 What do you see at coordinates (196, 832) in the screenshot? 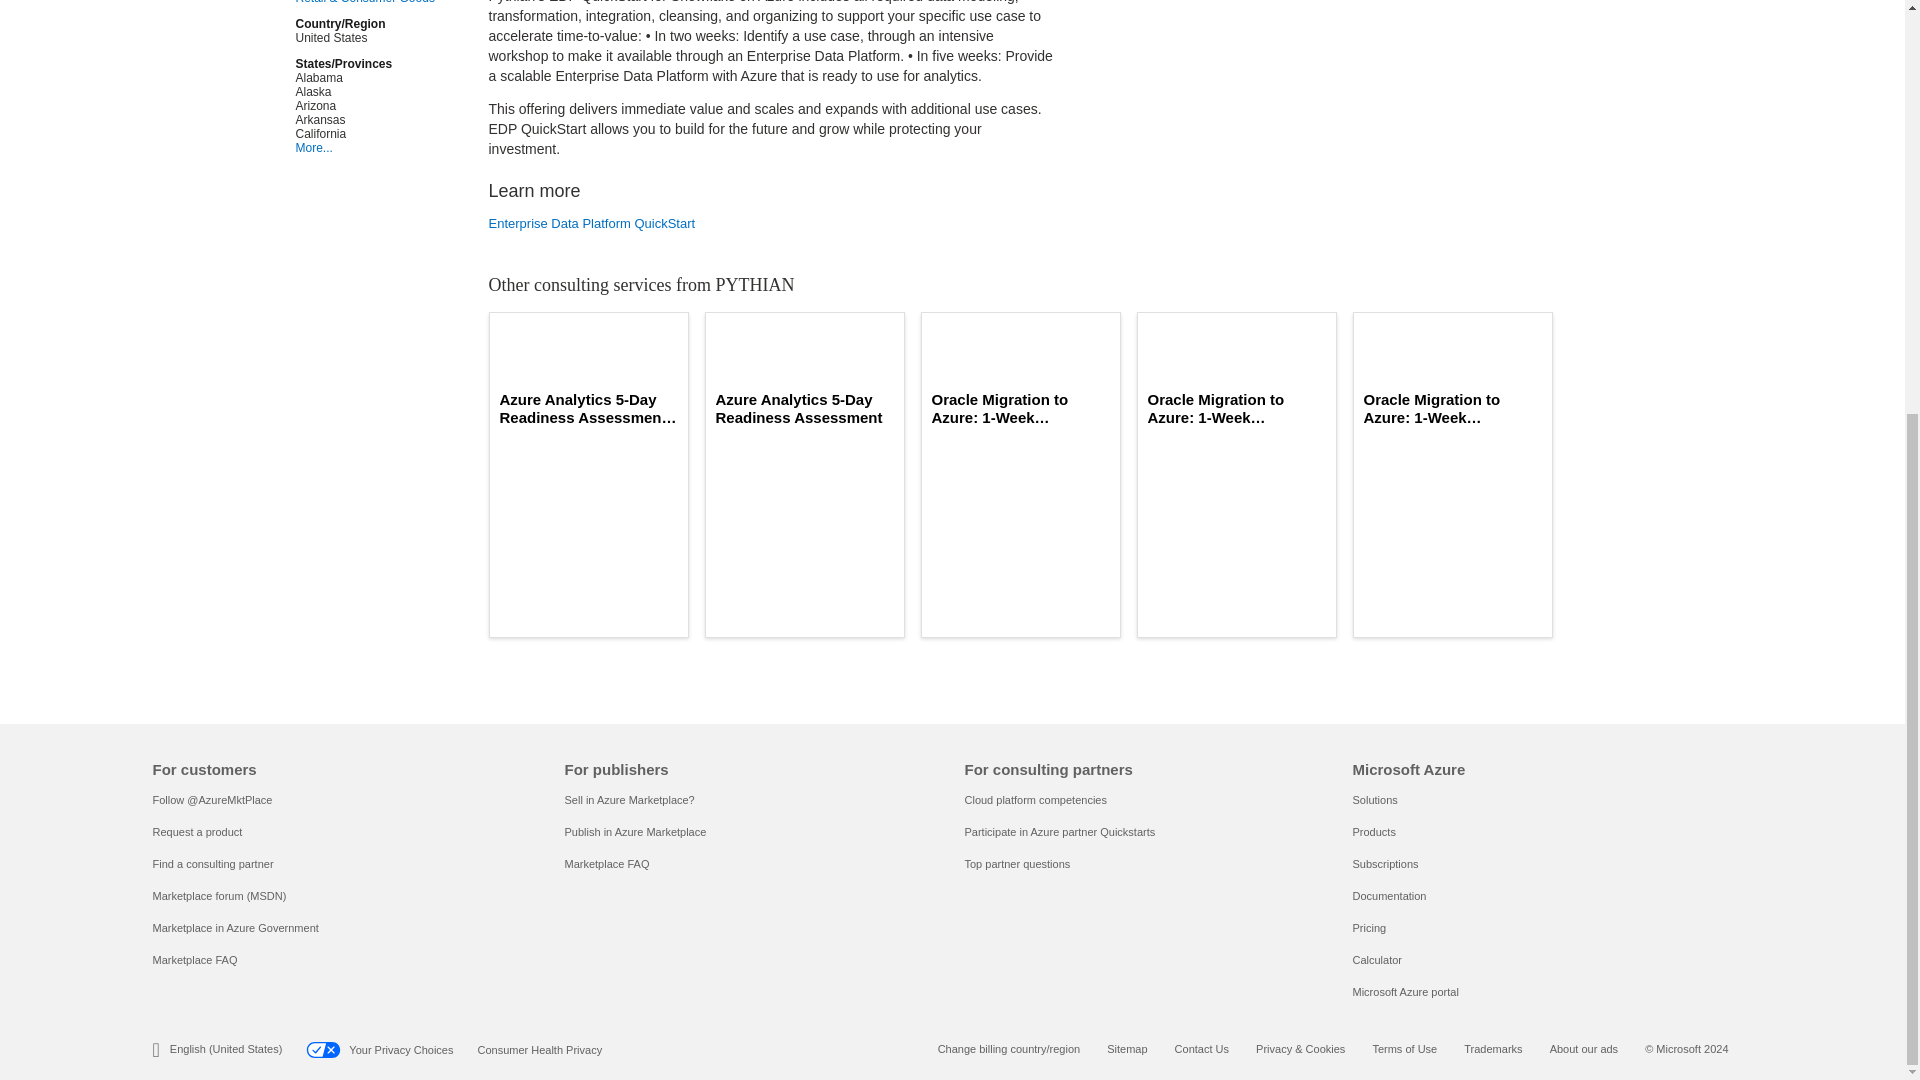
I see `Request a product` at bounding box center [196, 832].